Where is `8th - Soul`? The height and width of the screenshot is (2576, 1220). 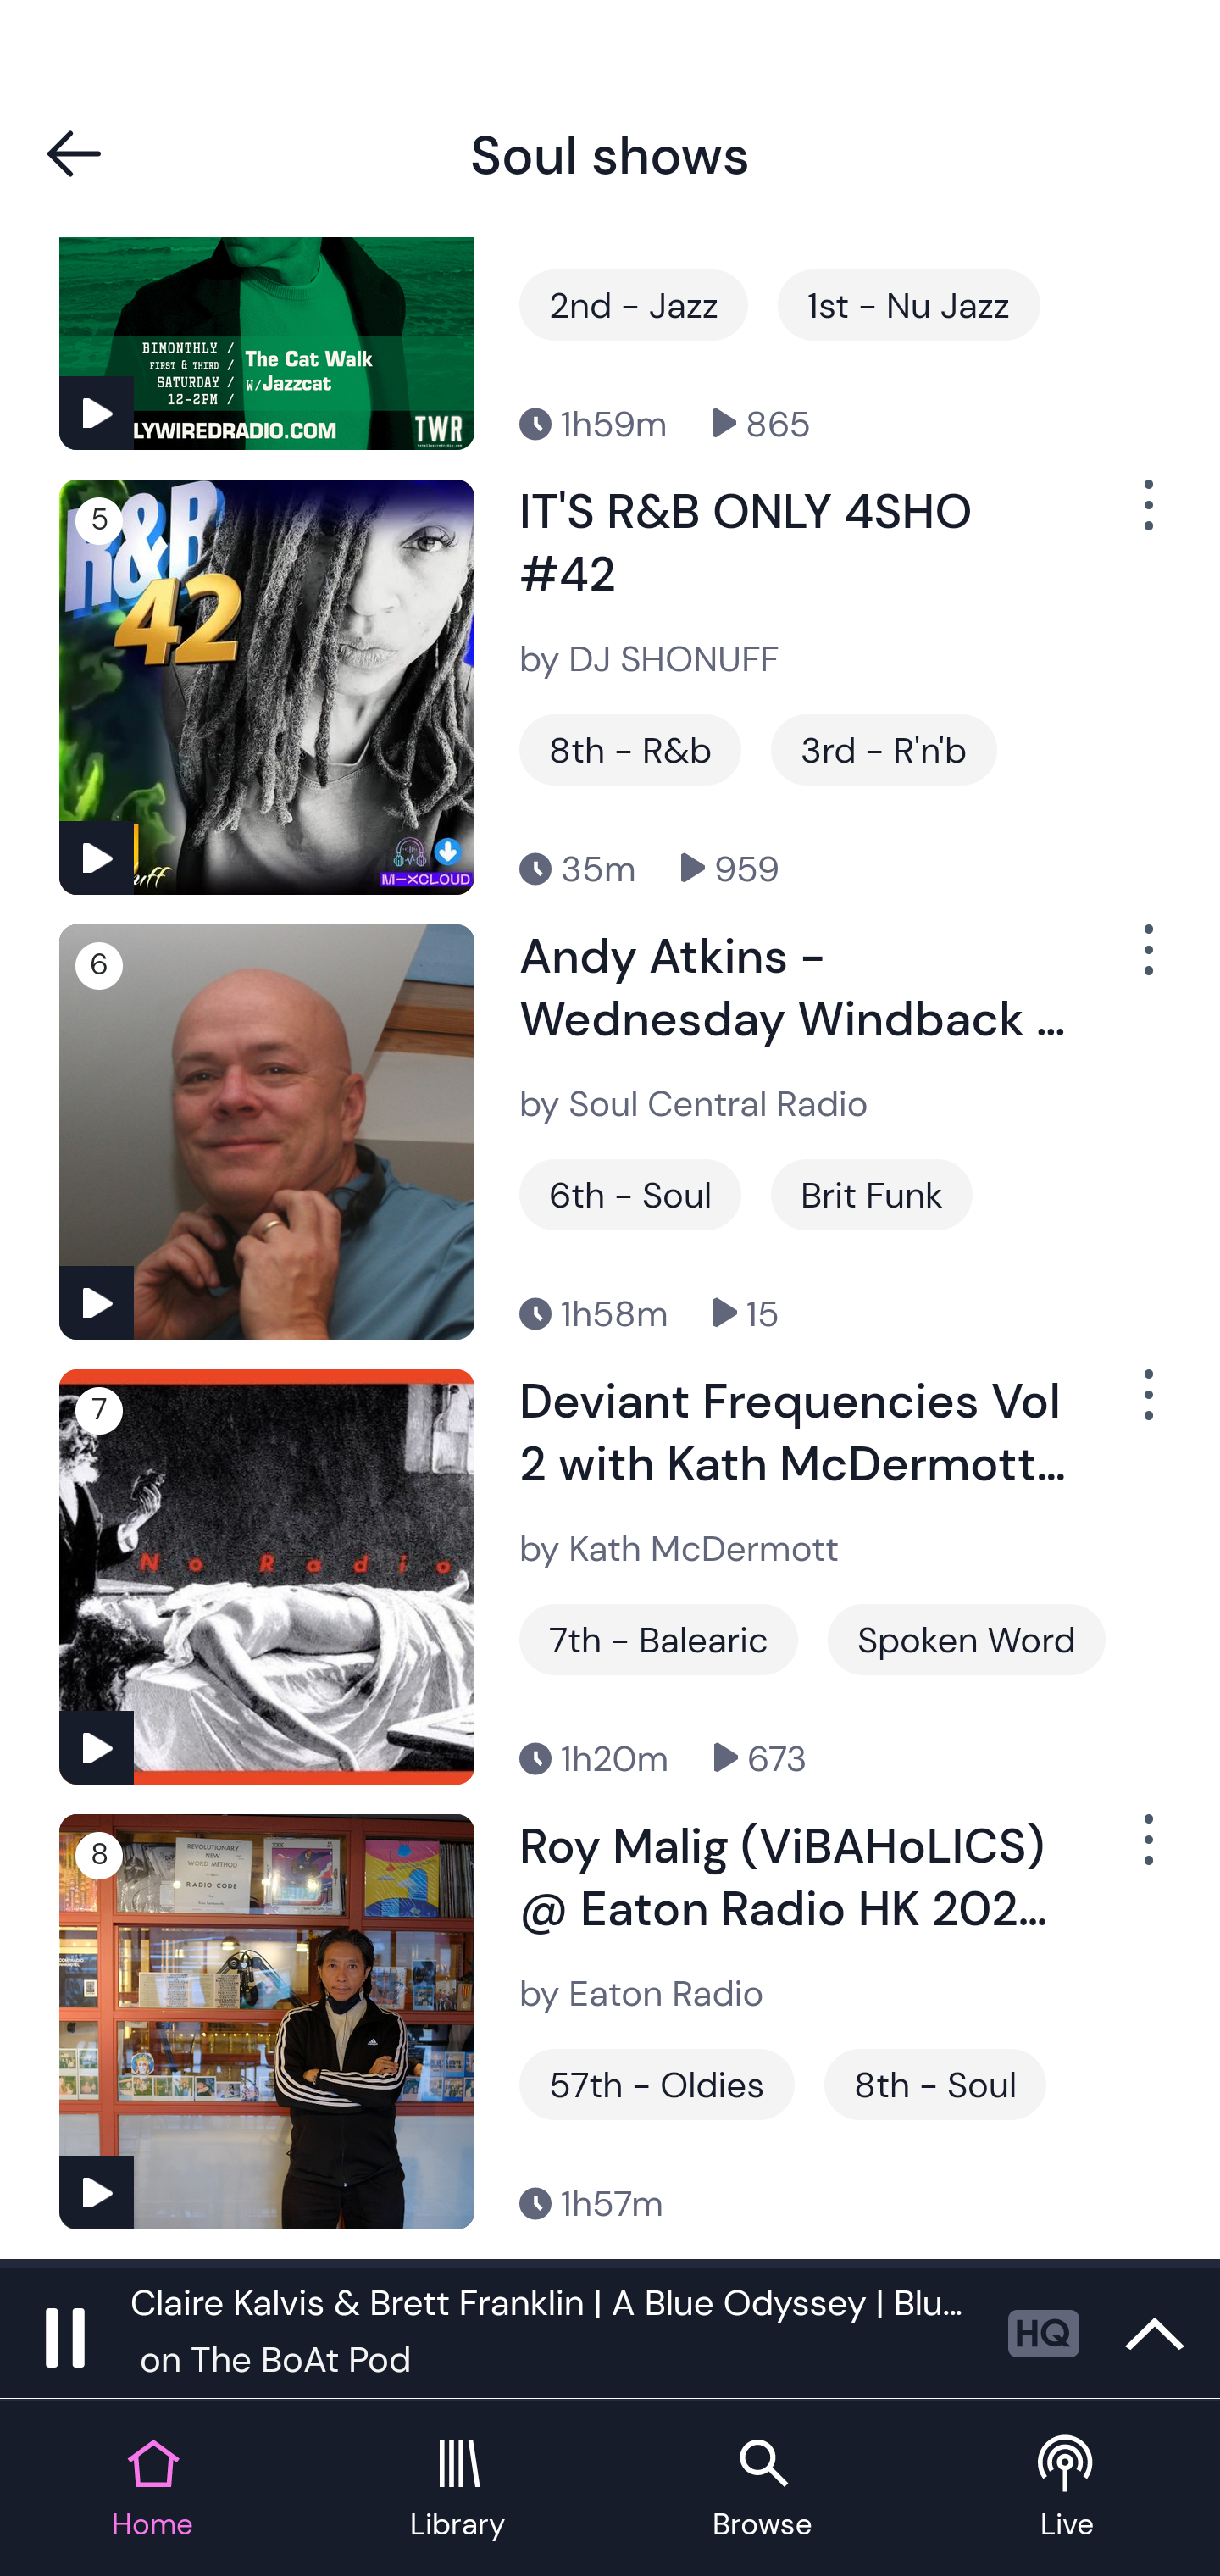 8th - Soul is located at coordinates (935, 2083).